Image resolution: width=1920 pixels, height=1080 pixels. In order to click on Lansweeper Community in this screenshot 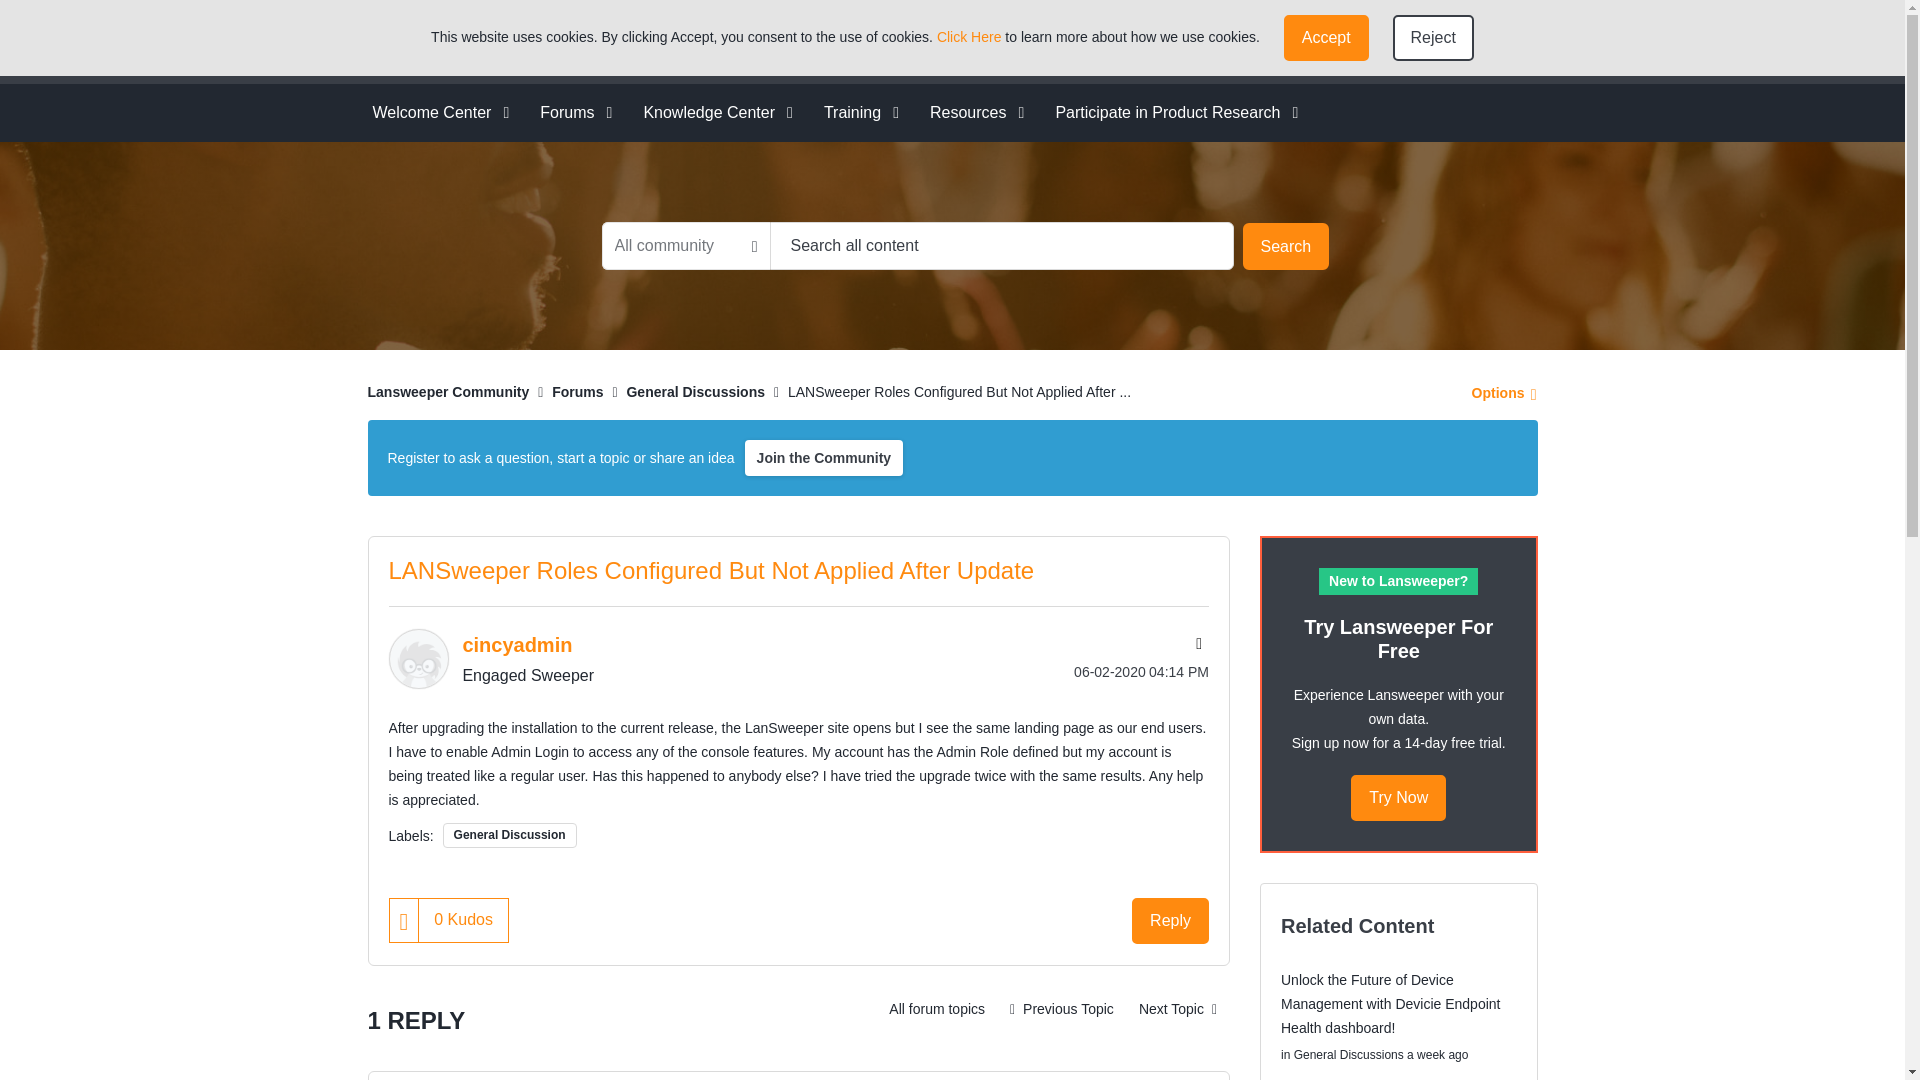, I will do `click(504, 42)`.